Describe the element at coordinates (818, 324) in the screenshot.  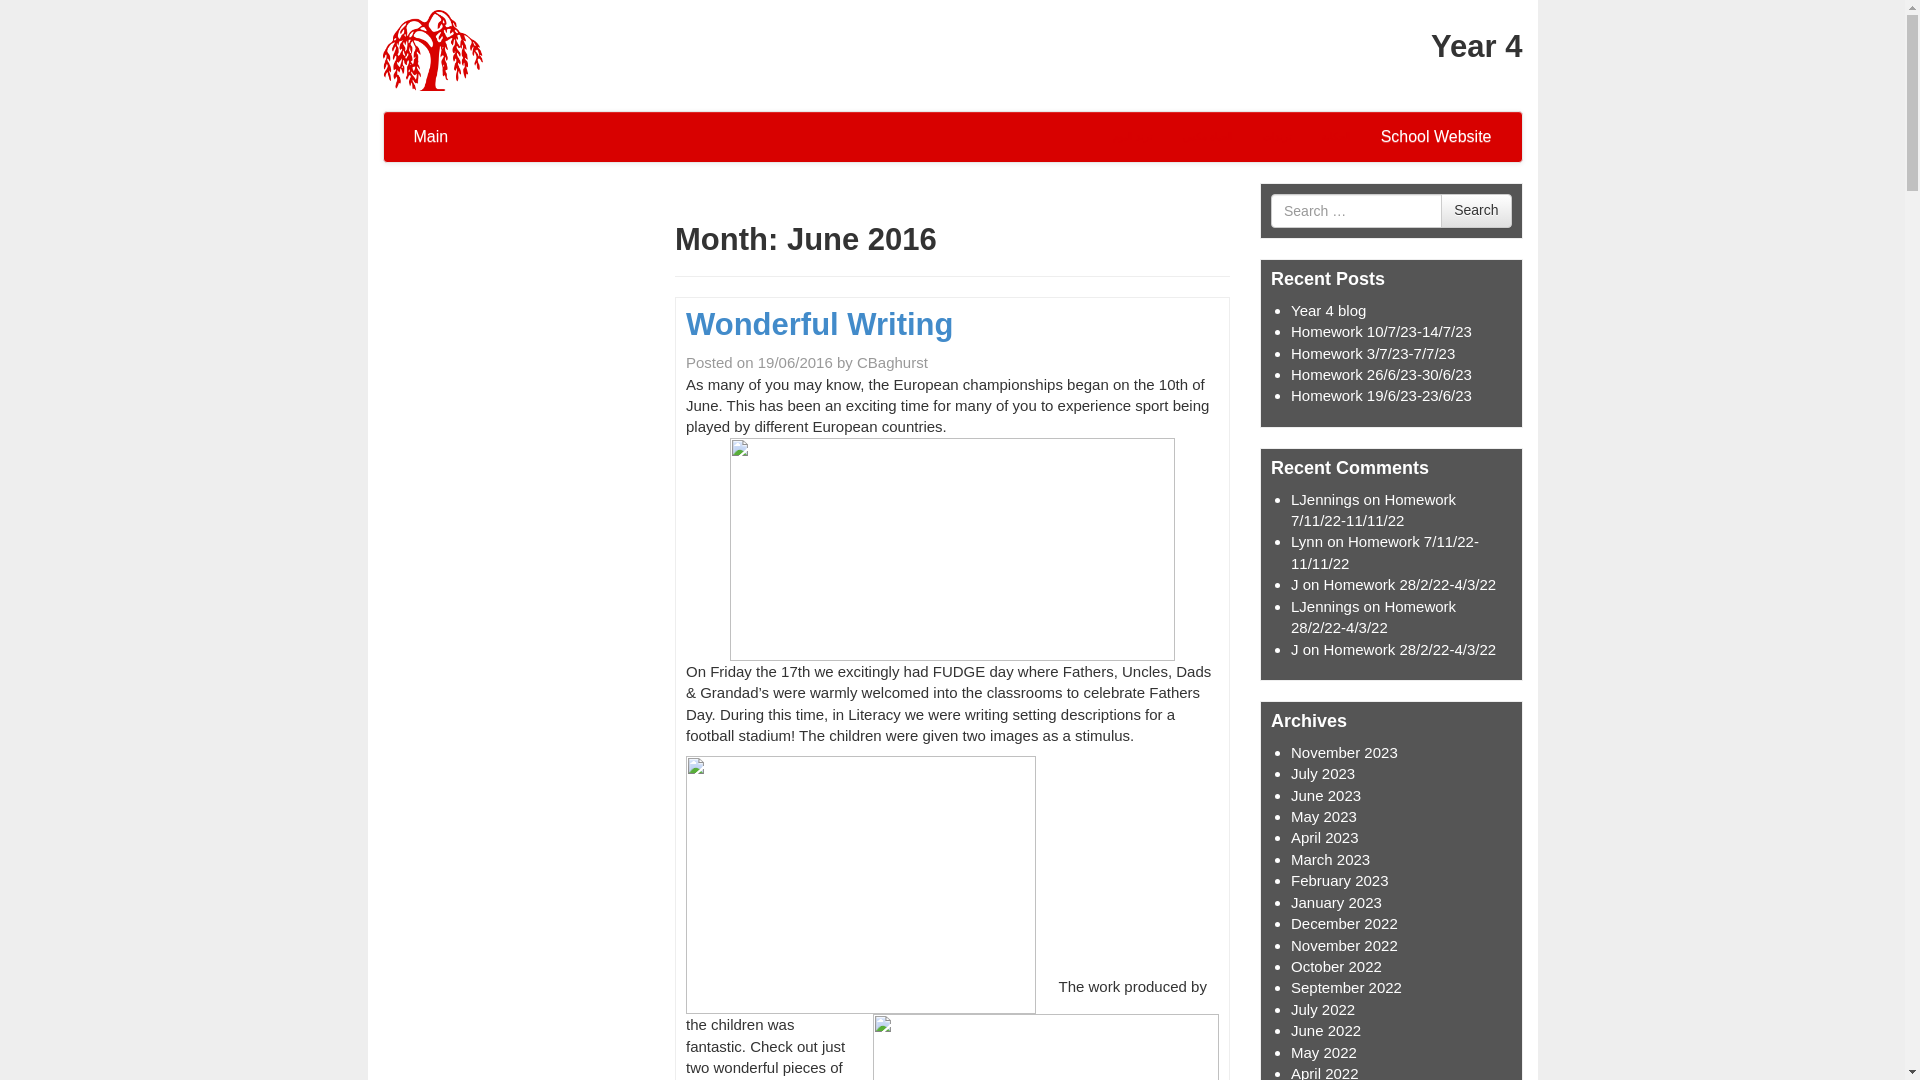
I see `Wonderful Writing` at that location.